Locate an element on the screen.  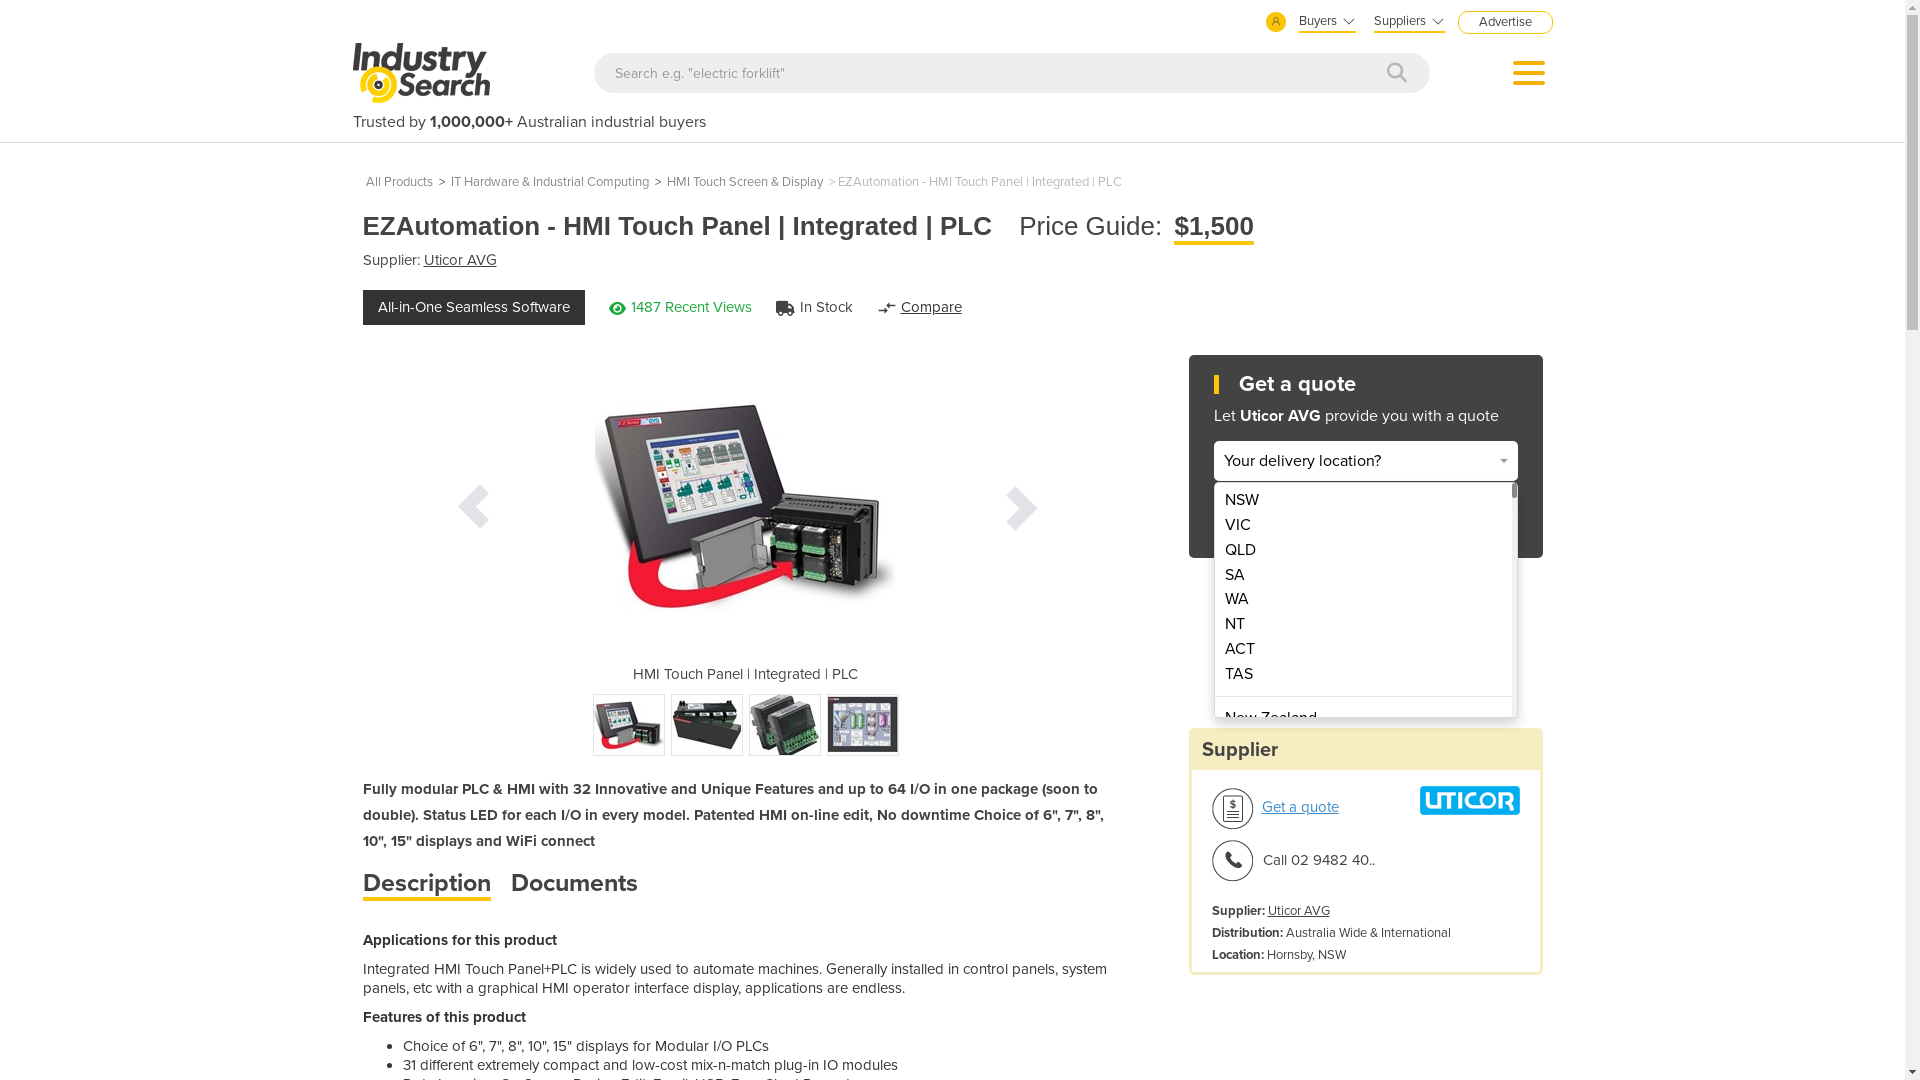
Albania is located at coordinates (1362, 812).